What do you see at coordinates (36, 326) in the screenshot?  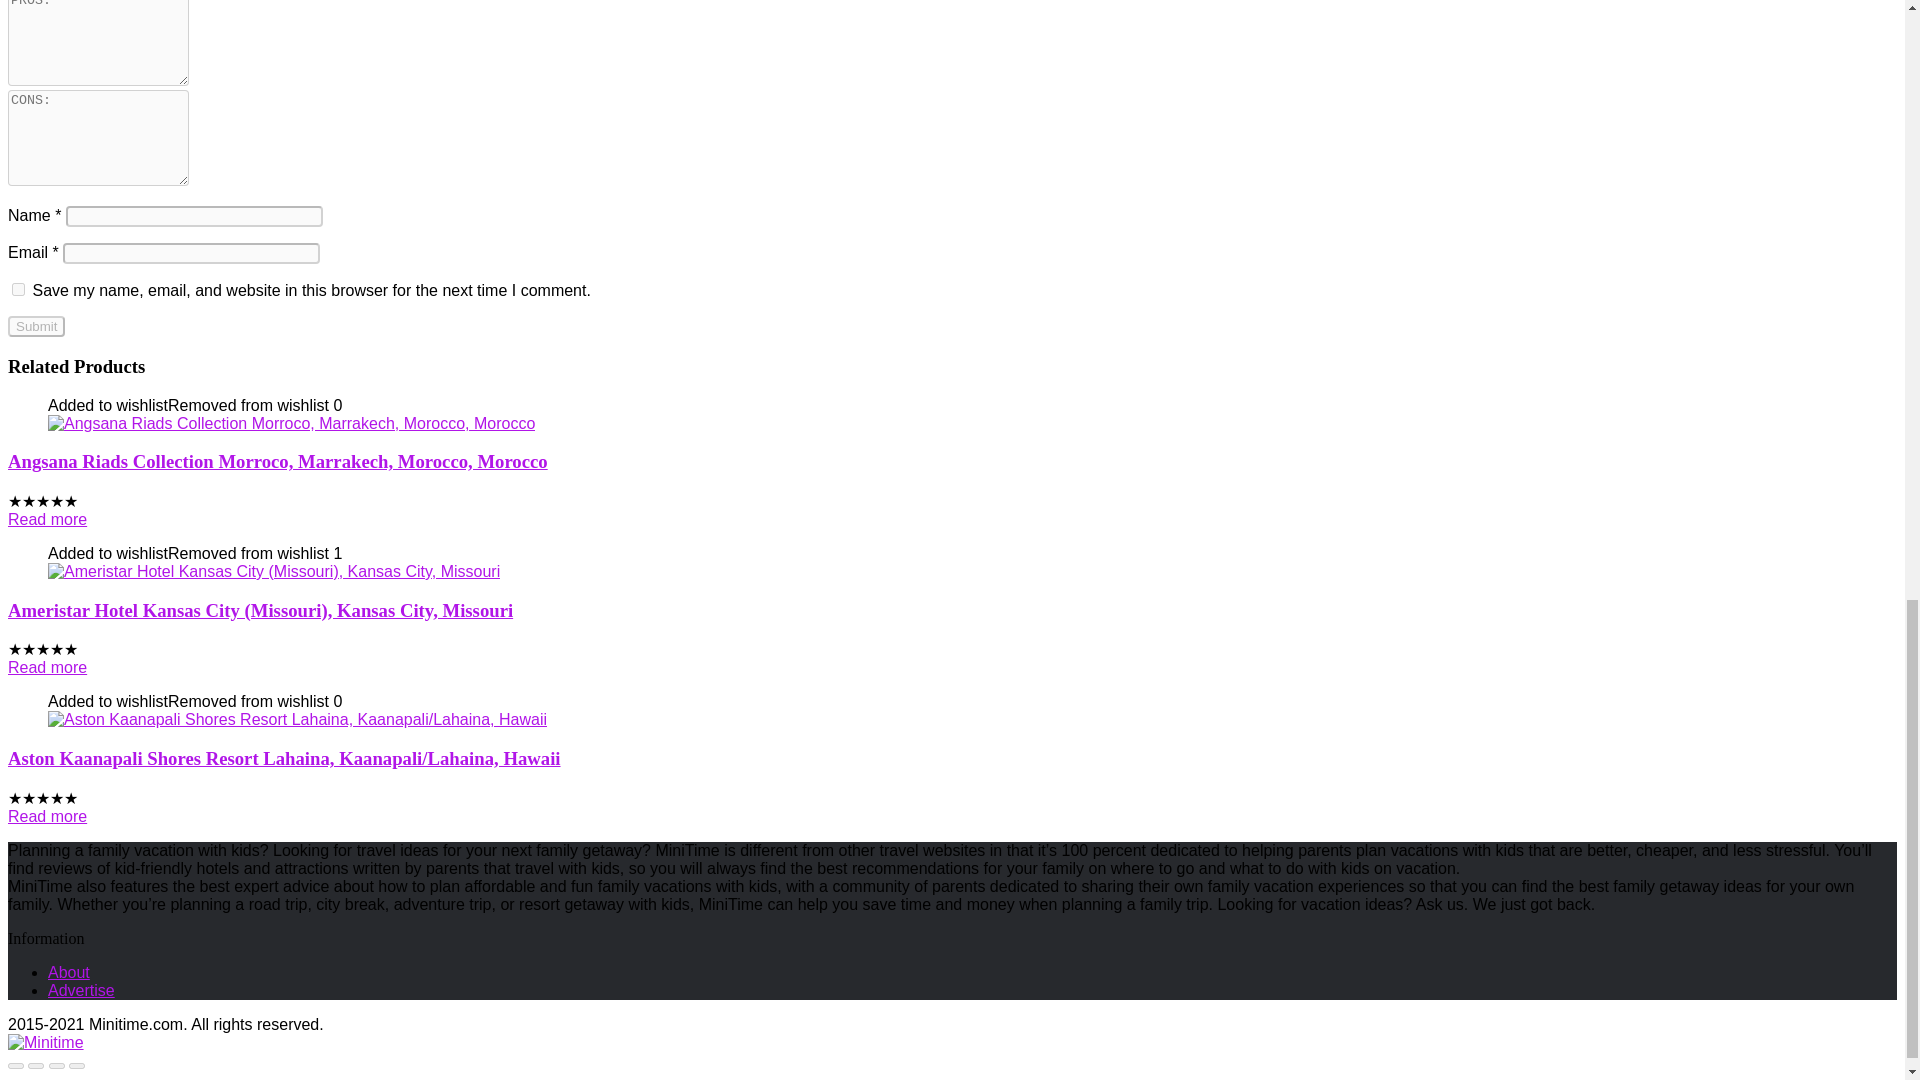 I see `Submit` at bounding box center [36, 326].